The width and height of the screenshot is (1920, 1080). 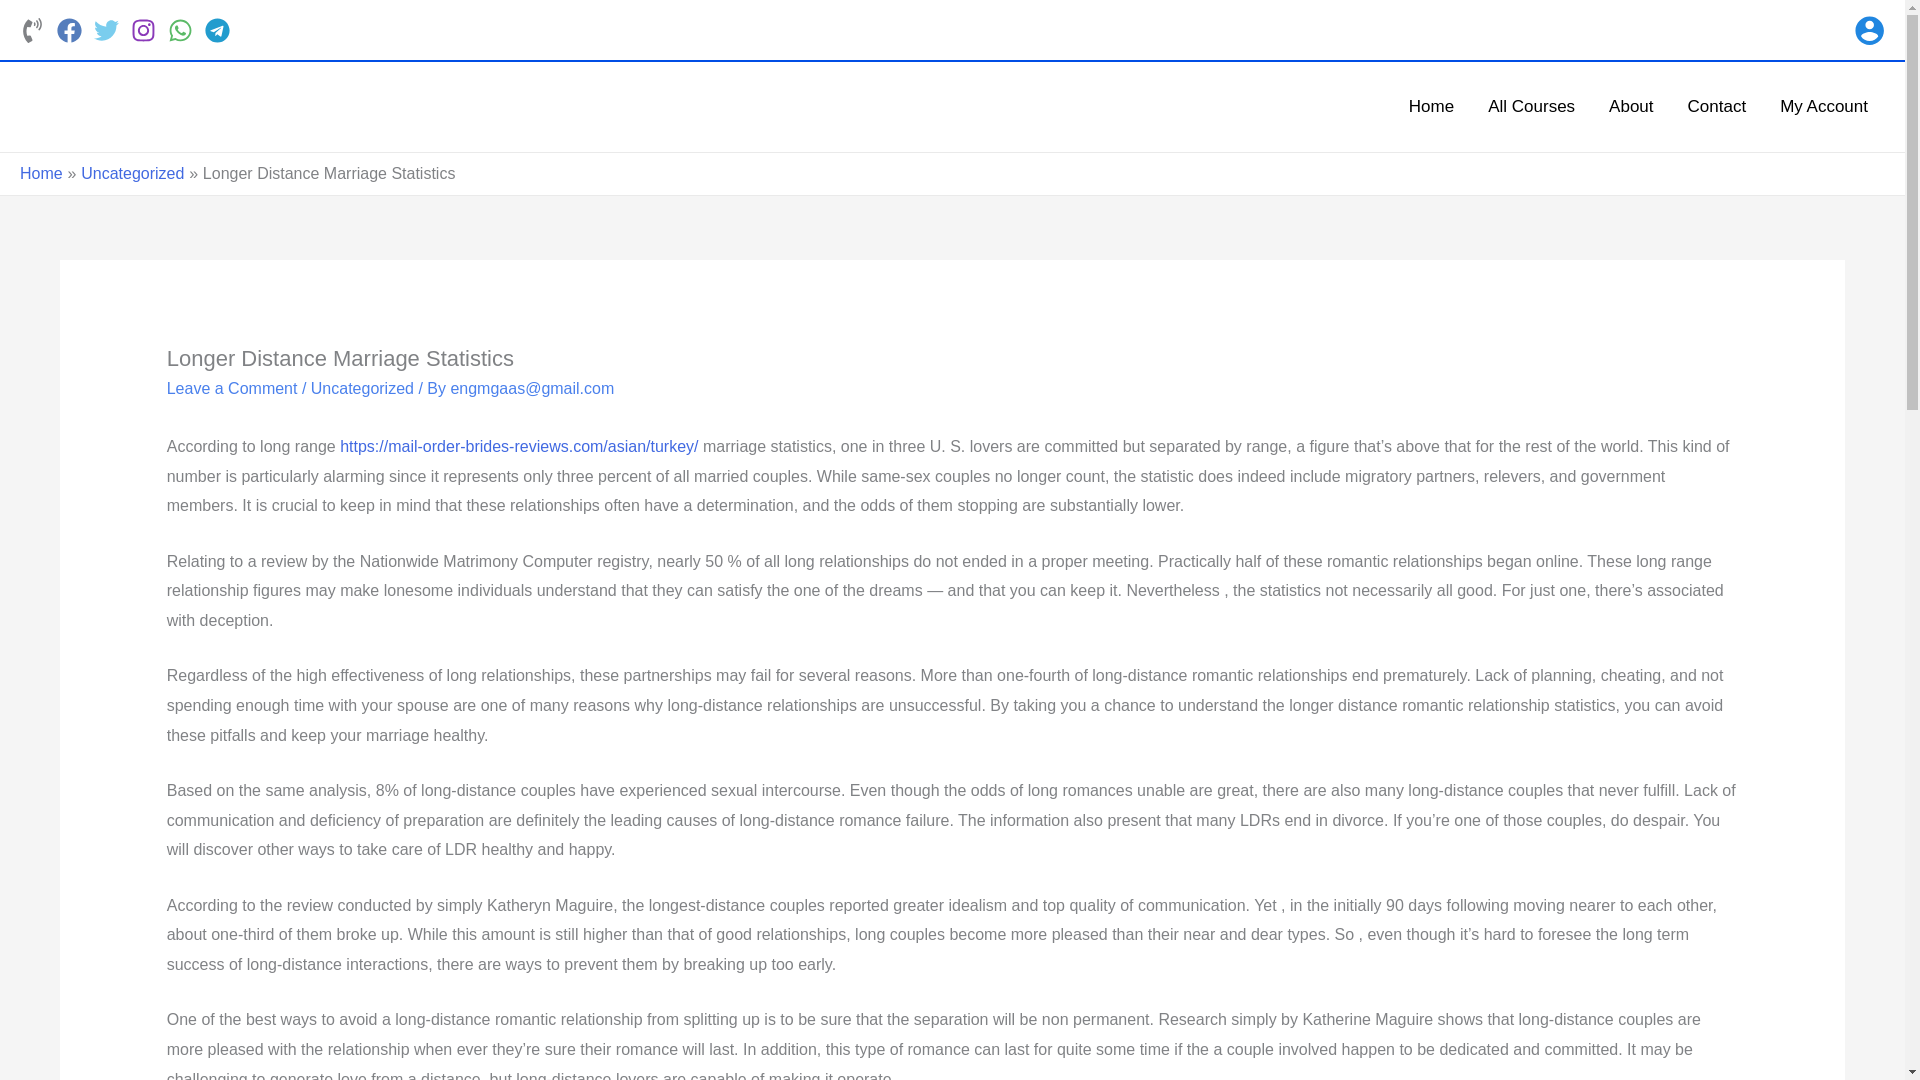 I want to click on Home, so click(x=1431, y=106).